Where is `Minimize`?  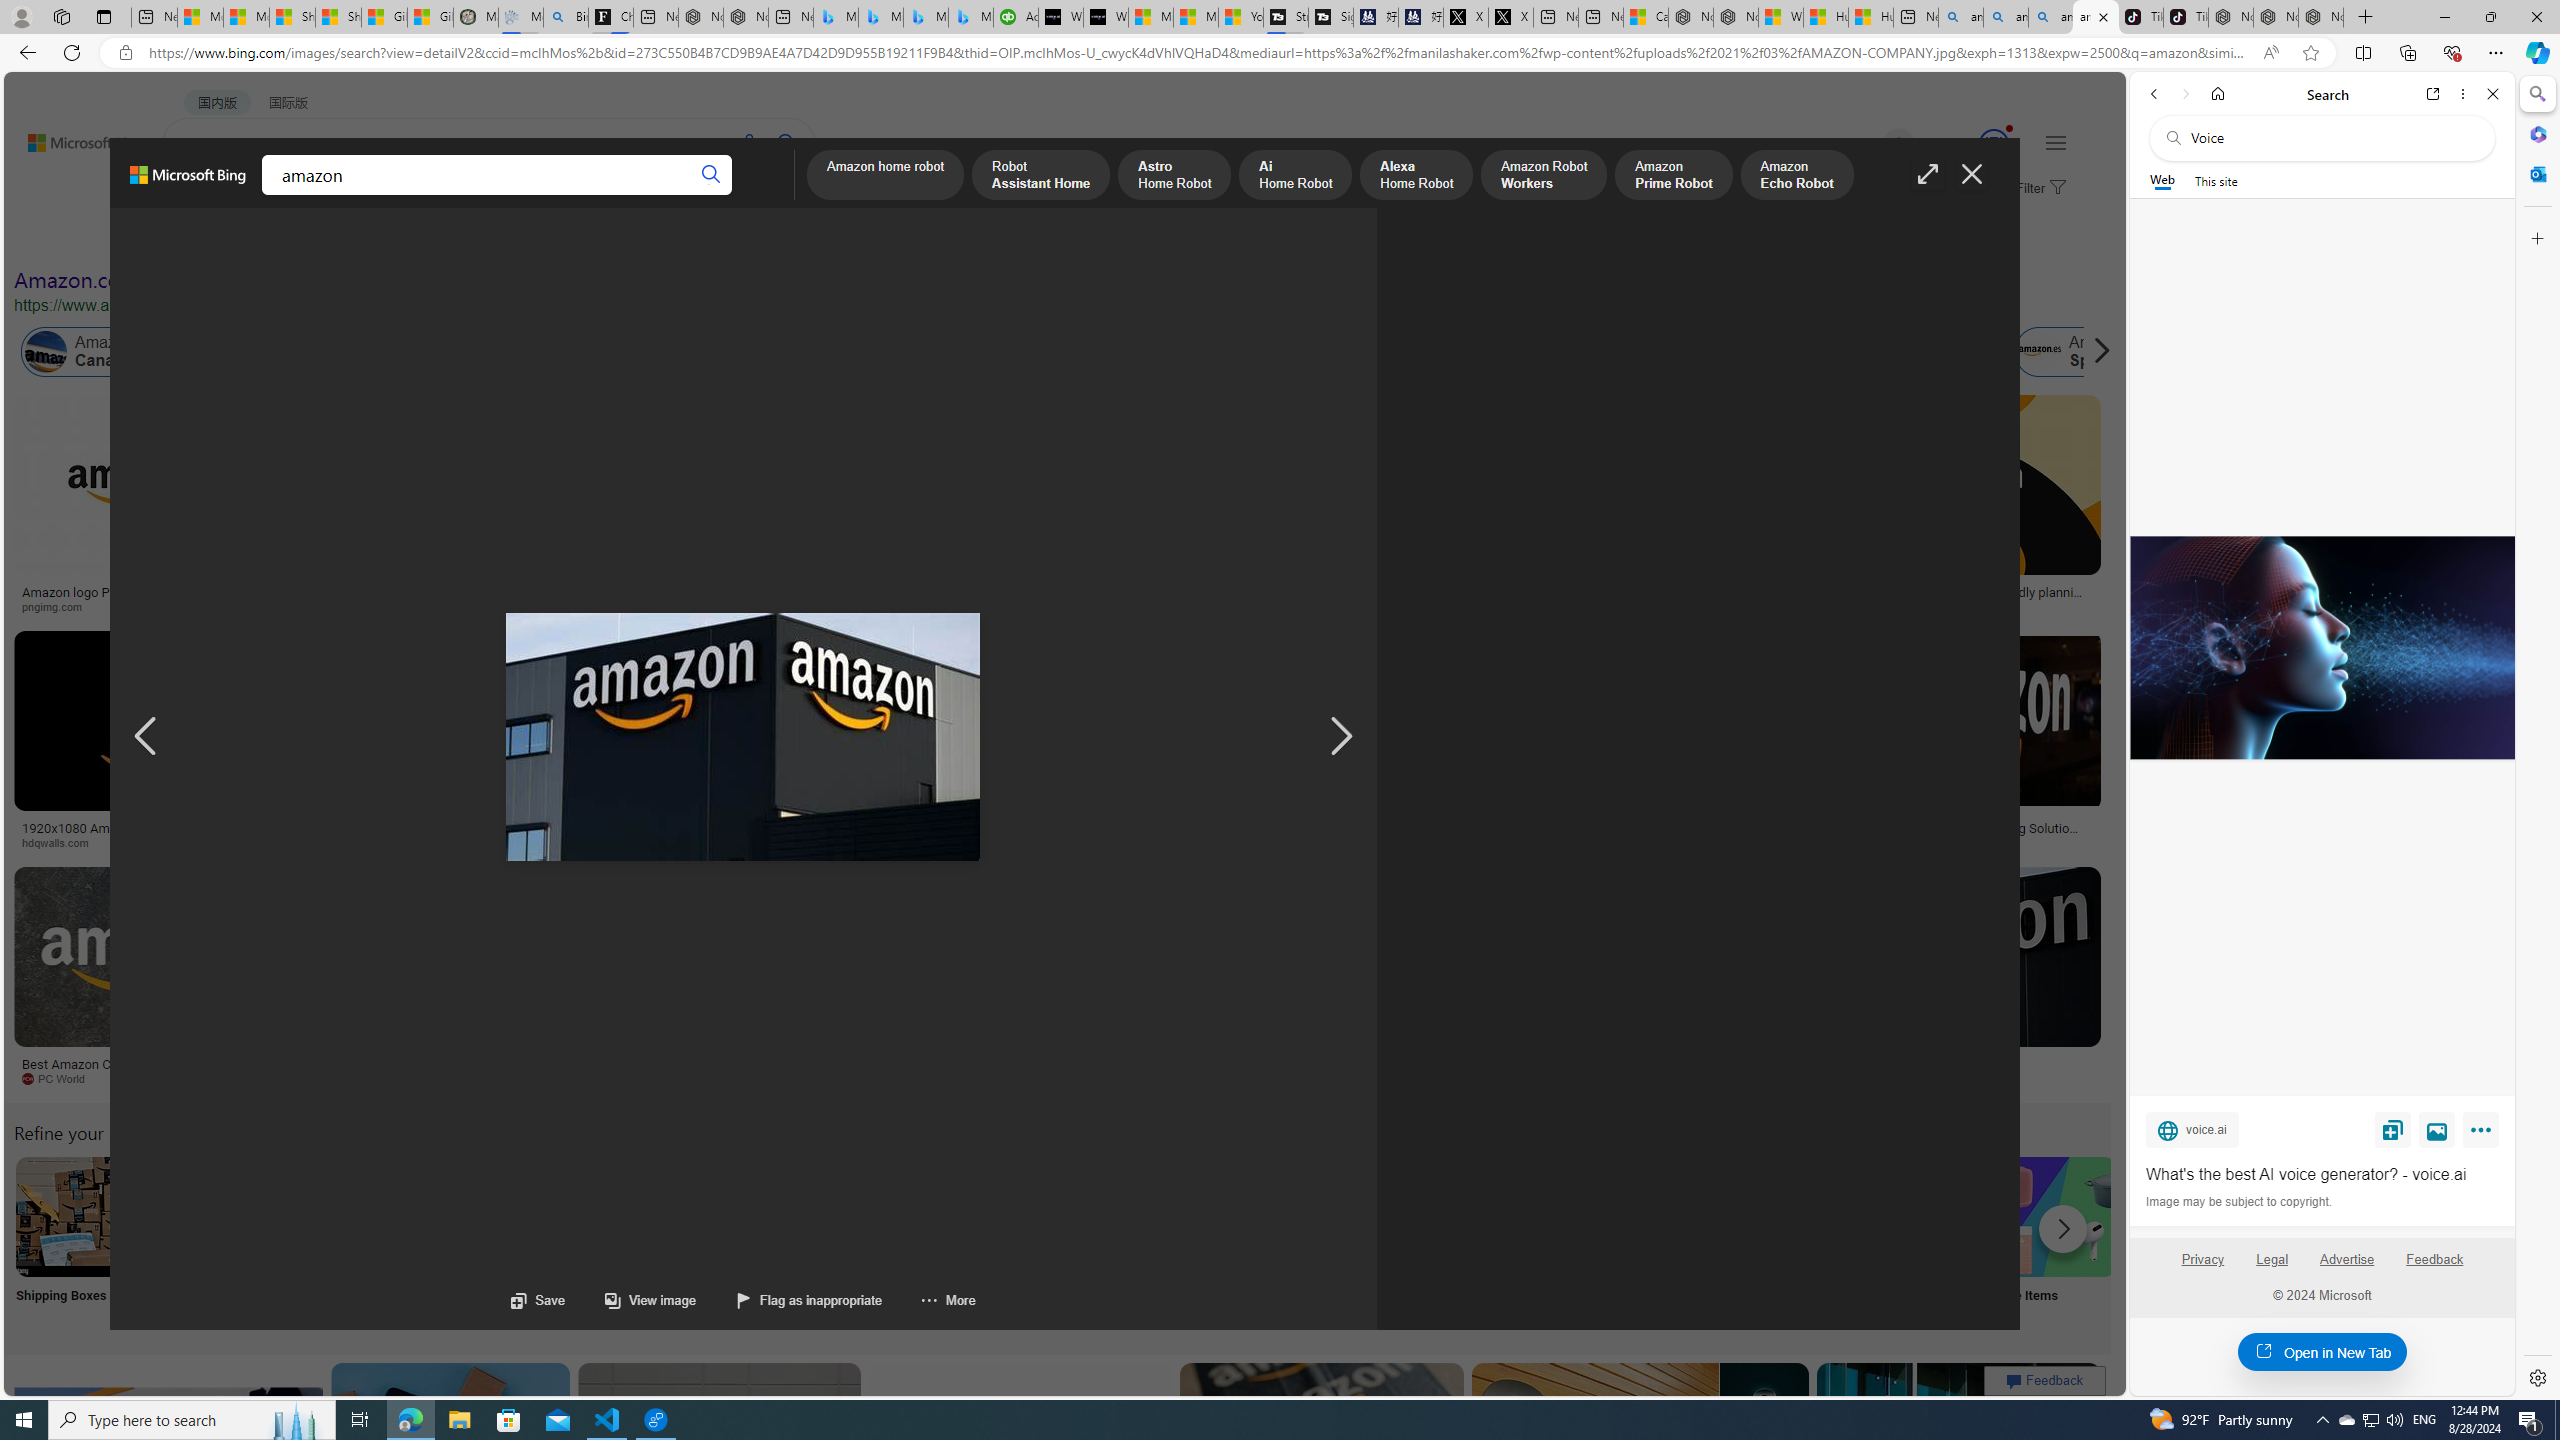
Minimize is located at coordinates (2444, 17).